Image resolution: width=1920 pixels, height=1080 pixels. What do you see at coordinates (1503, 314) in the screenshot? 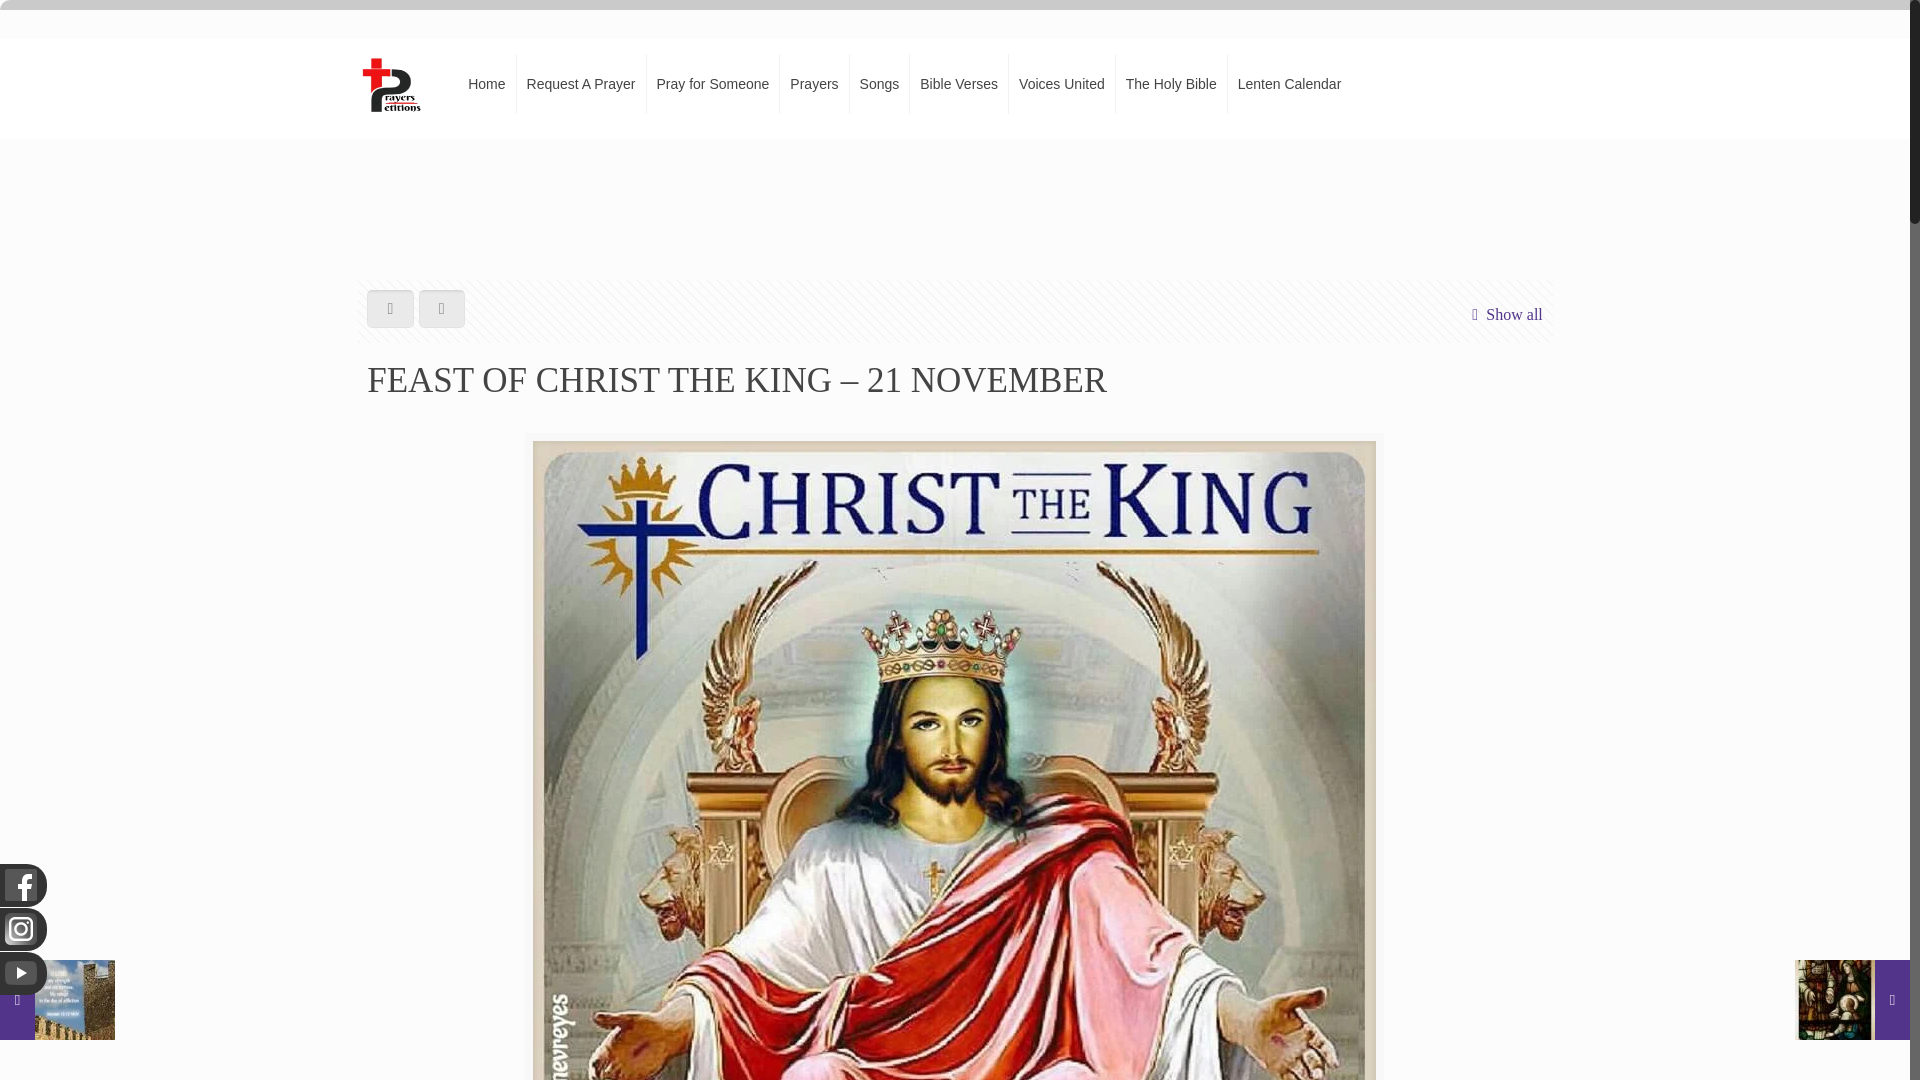
I see `Show all` at bounding box center [1503, 314].